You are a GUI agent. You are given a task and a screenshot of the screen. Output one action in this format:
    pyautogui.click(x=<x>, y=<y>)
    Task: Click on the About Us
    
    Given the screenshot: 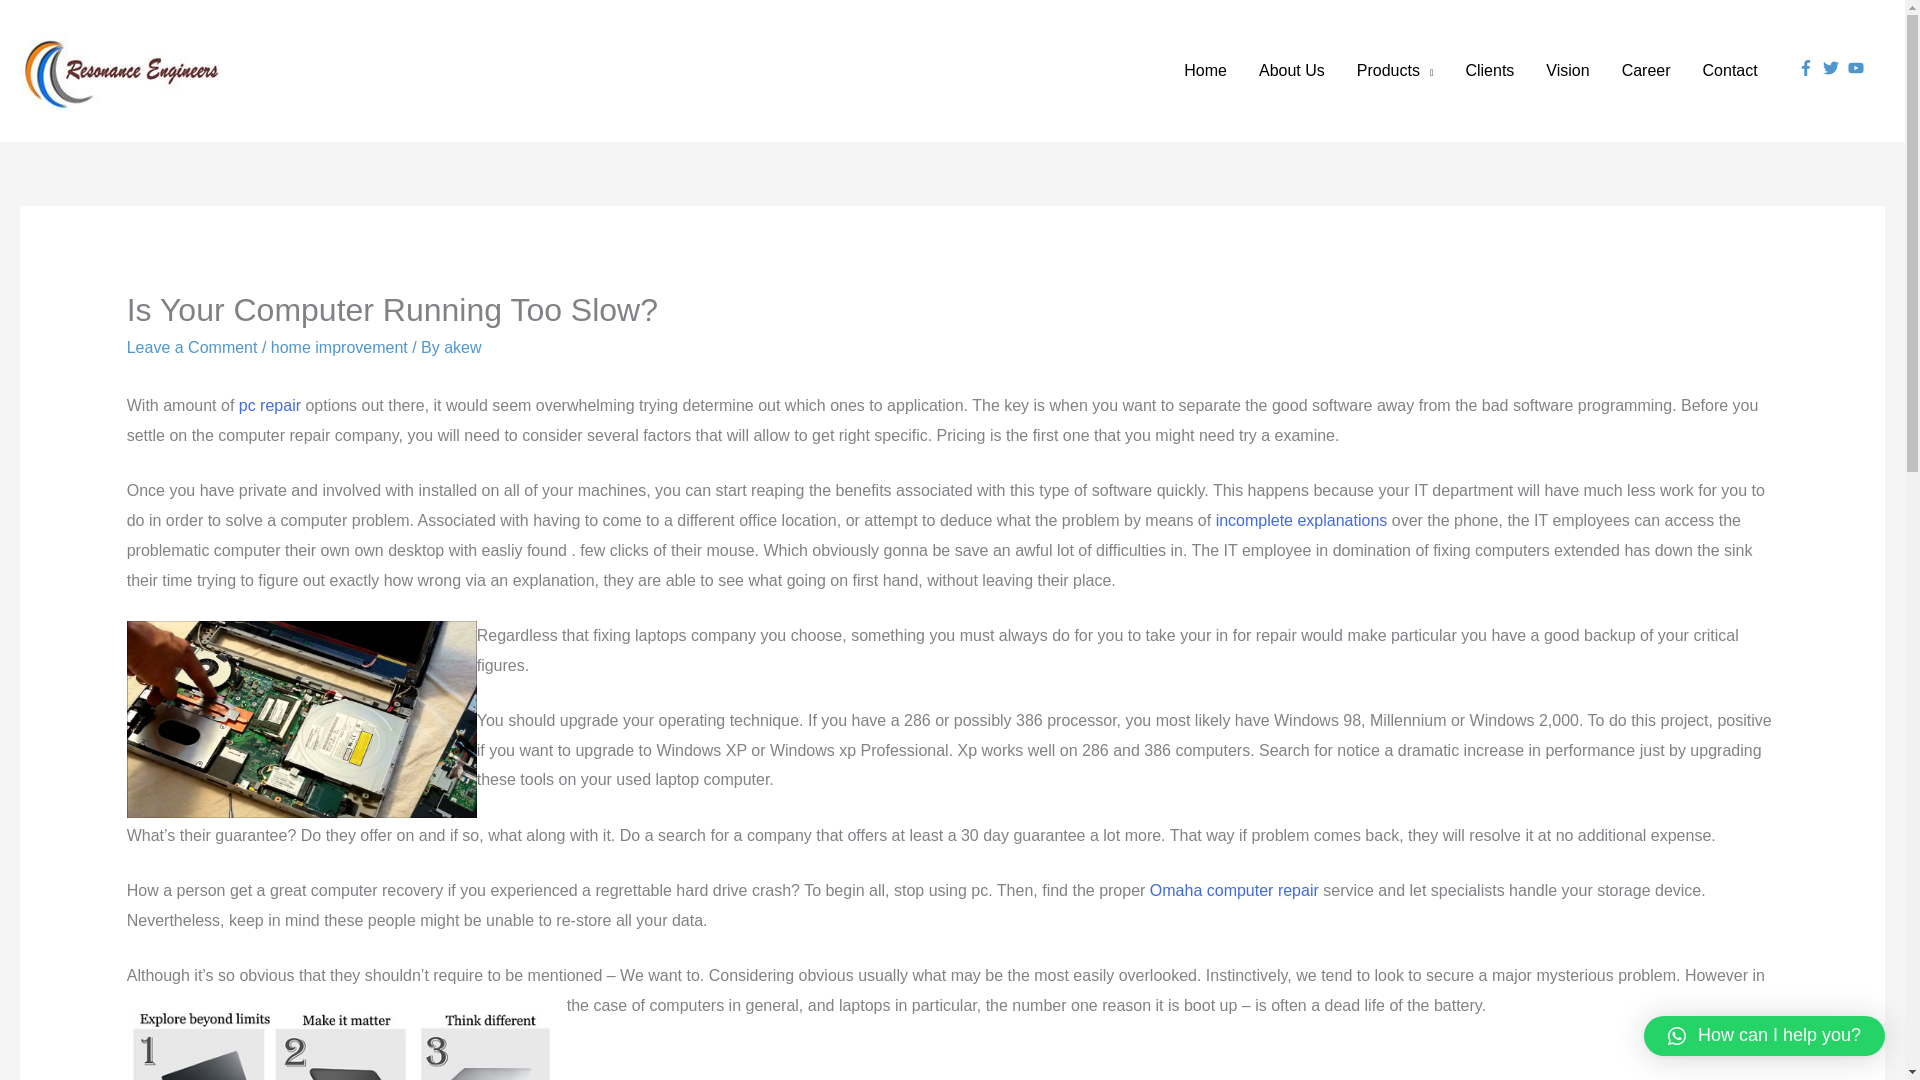 What is the action you would take?
    pyautogui.click(x=1291, y=70)
    